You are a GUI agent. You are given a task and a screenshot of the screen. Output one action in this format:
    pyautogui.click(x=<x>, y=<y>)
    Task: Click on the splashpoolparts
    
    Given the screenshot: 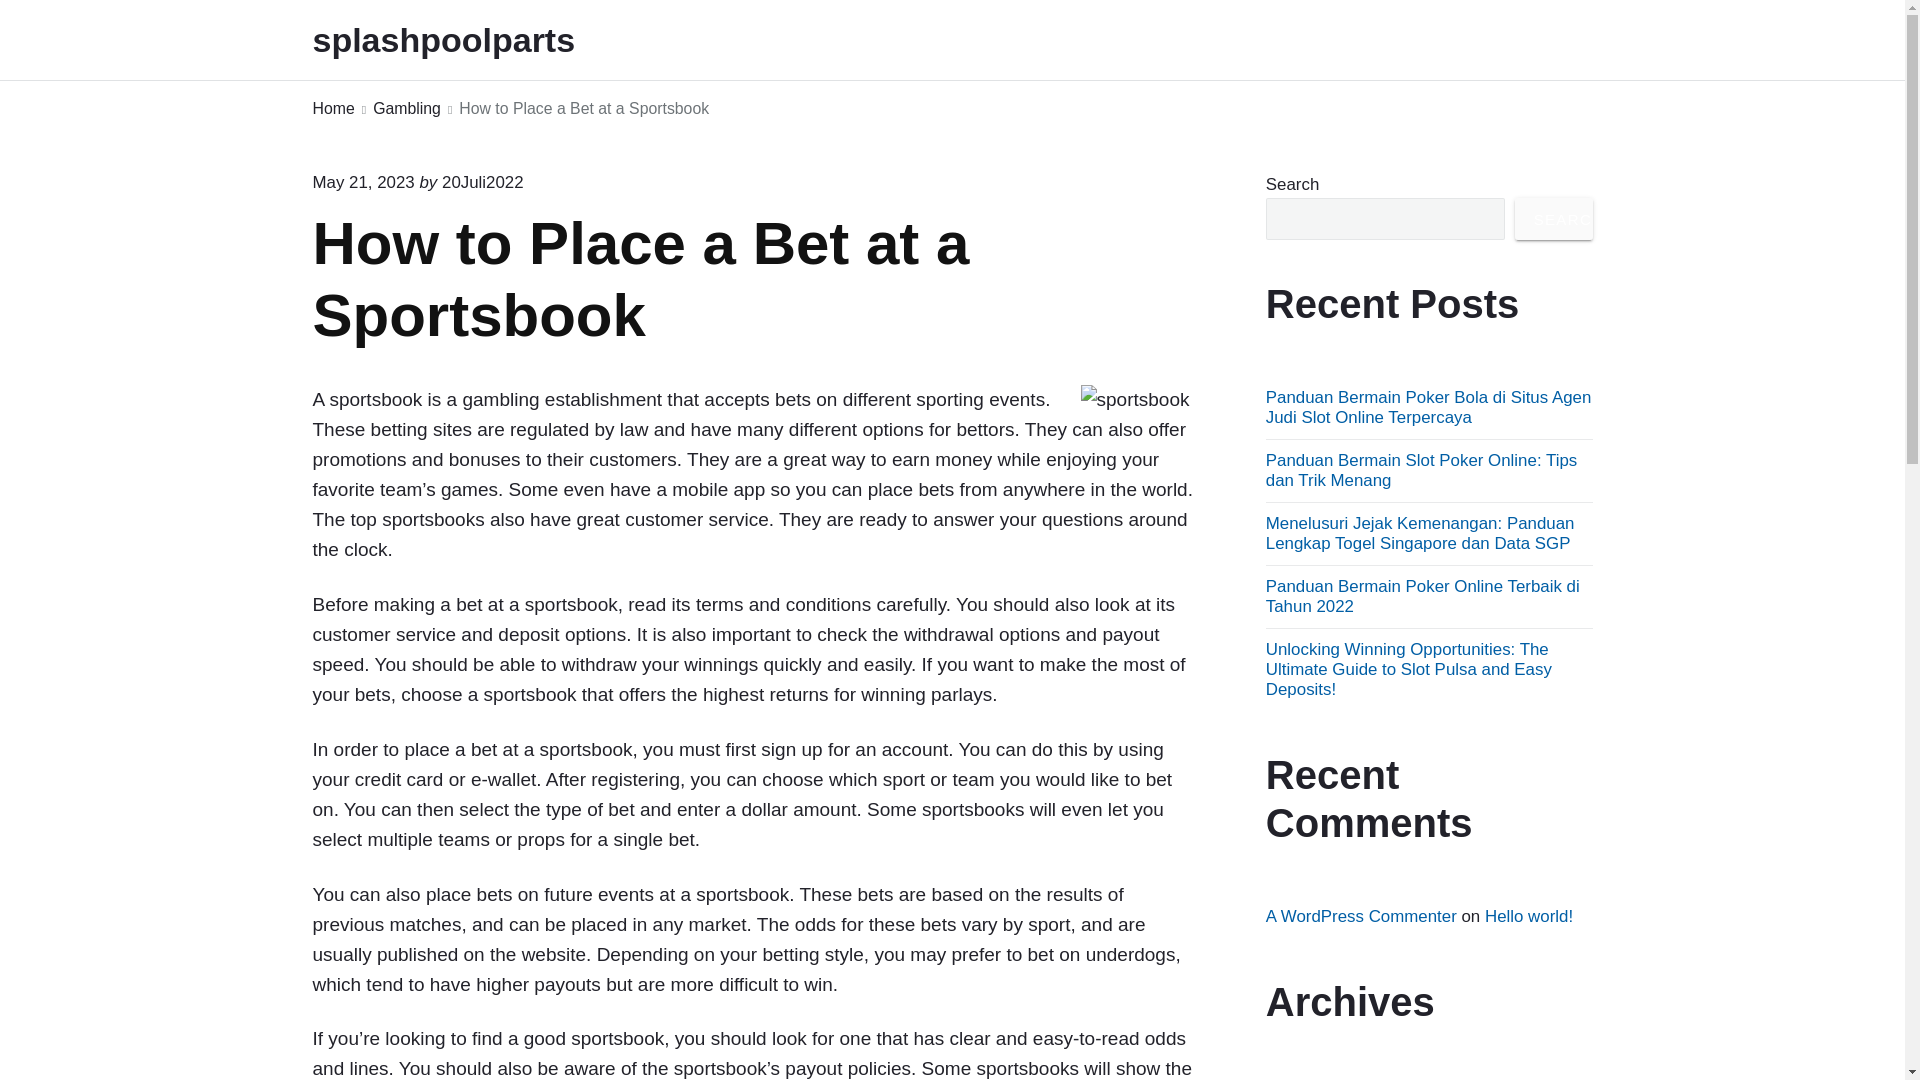 What is the action you would take?
    pyautogui.click(x=470, y=40)
    